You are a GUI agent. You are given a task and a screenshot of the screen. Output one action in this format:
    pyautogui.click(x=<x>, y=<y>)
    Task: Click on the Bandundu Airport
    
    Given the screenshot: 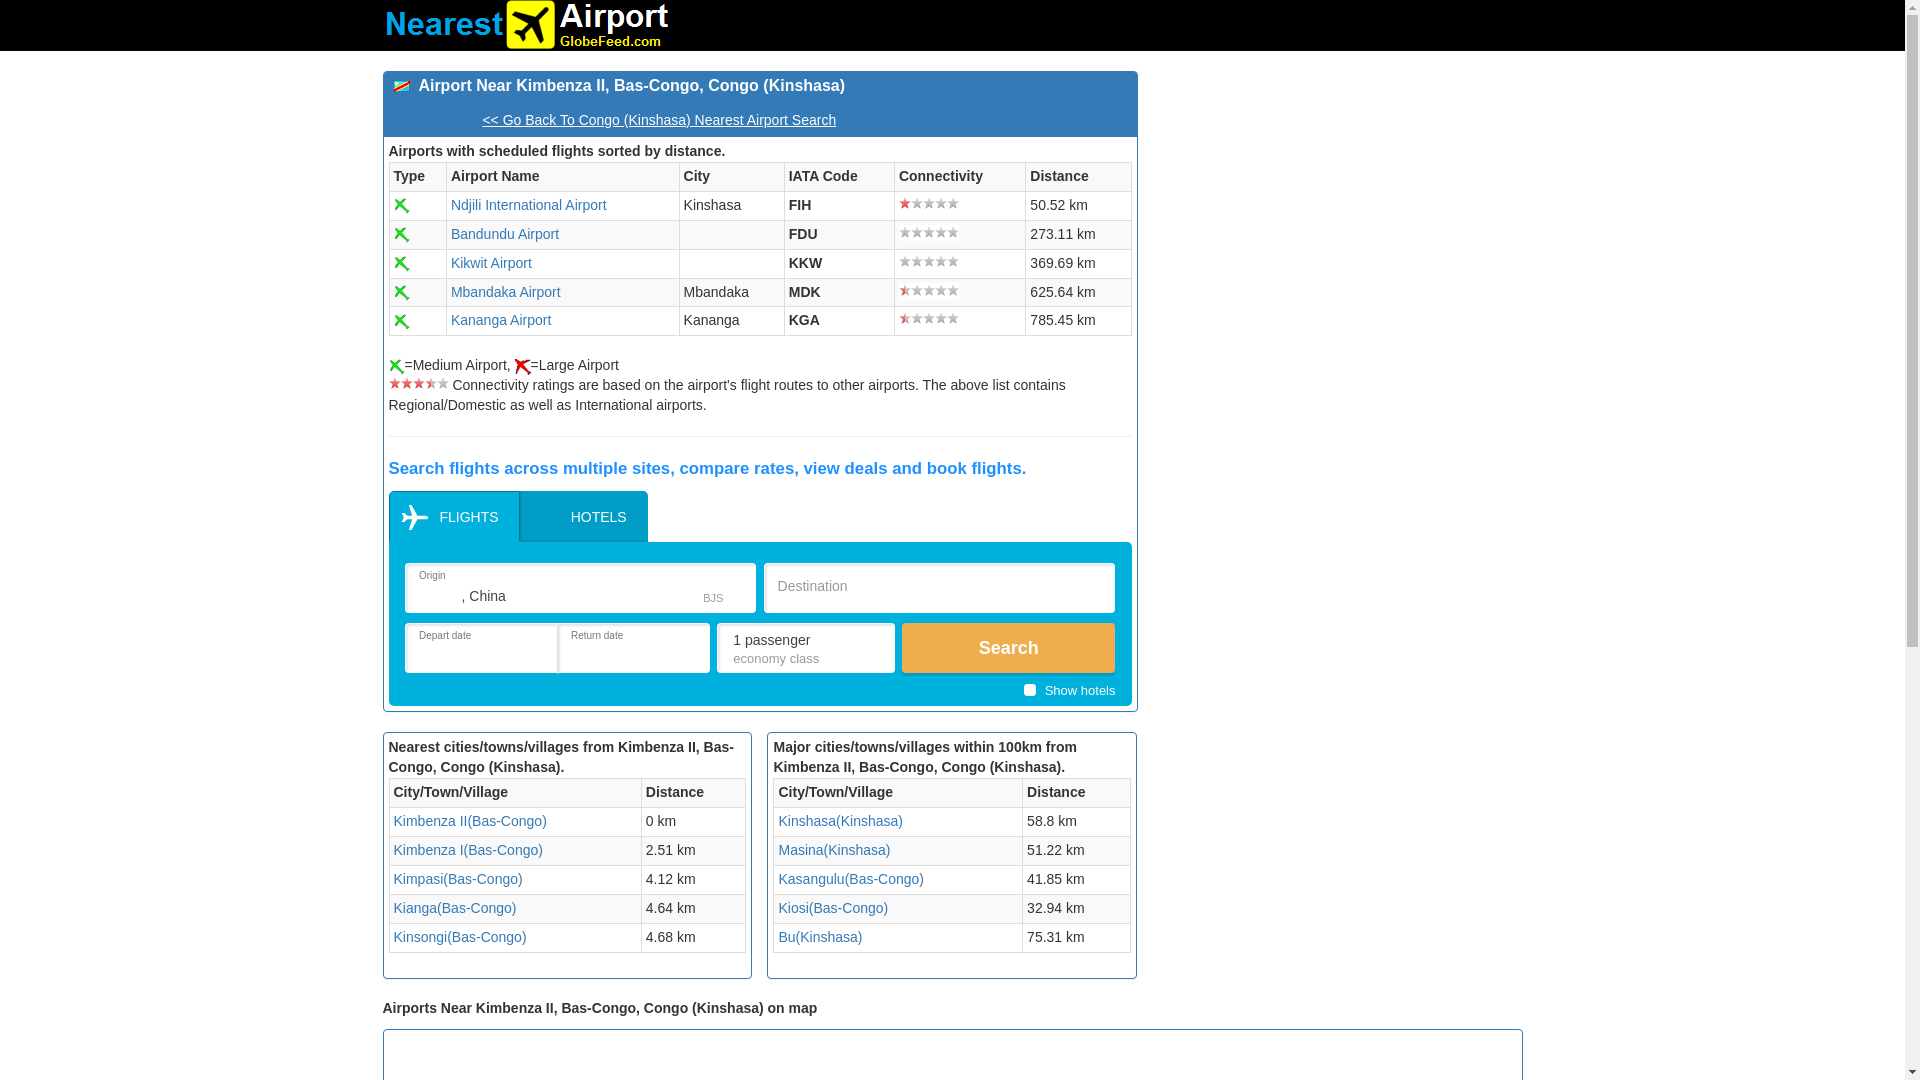 What is the action you would take?
    pyautogui.click(x=504, y=233)
    